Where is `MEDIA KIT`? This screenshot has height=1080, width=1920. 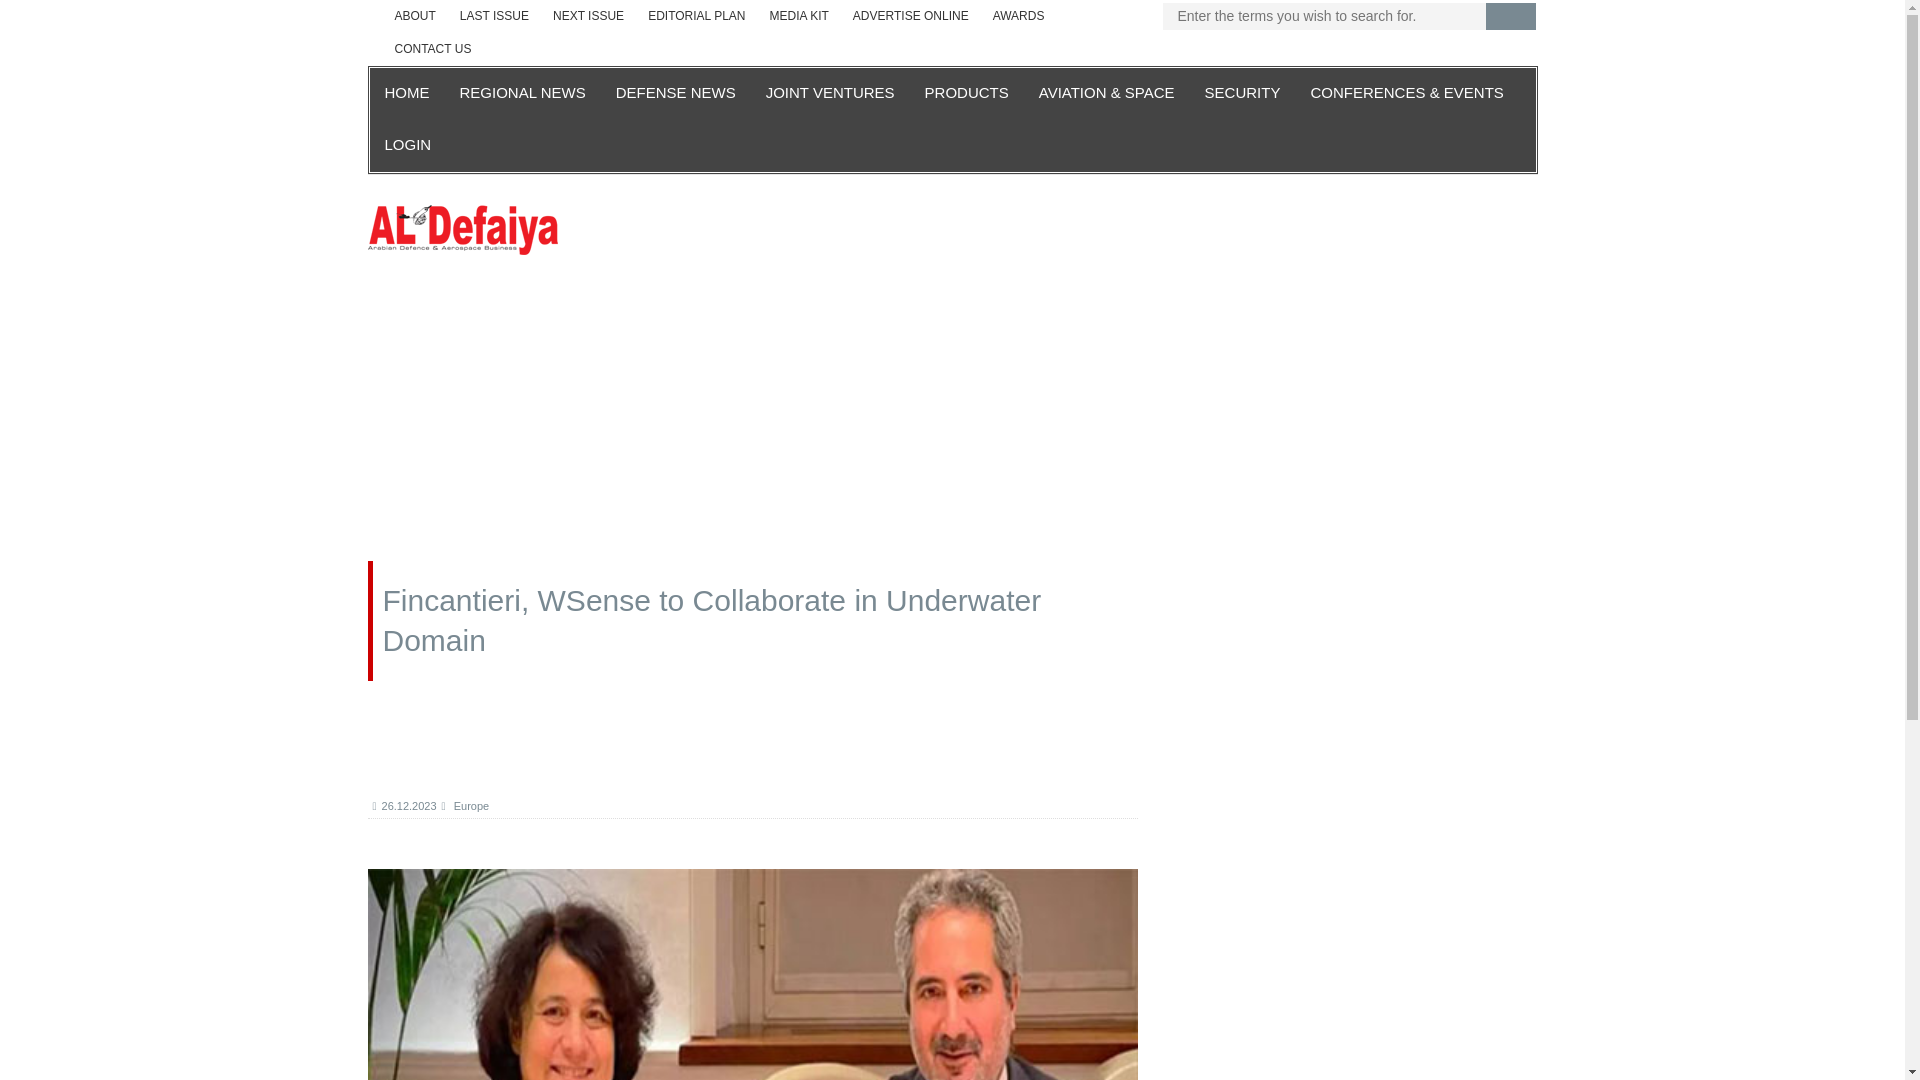 MEDIA KIT is located at coordinates (799, 16).